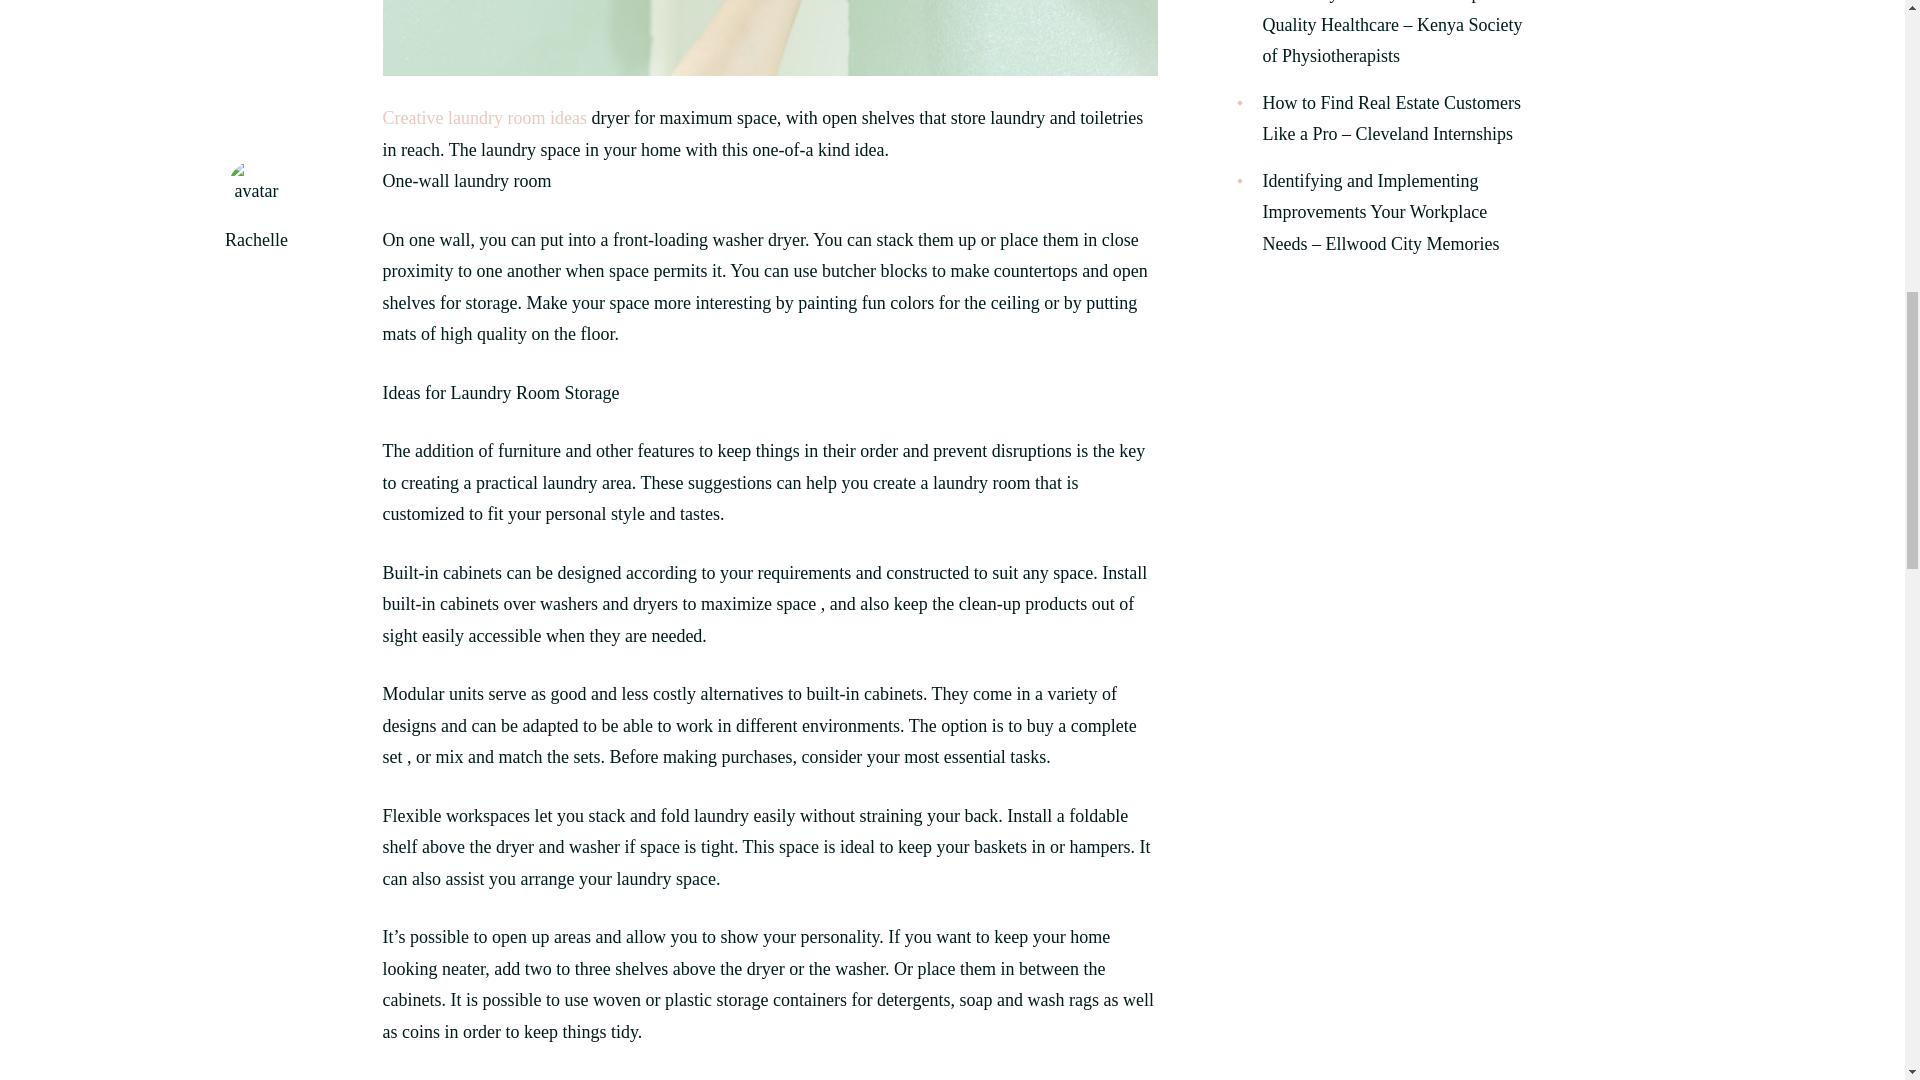  What do you see at coordinates (484, 118) in the screenshot?
I see `Creative laundry room ideas` at bounding box center [484, 118].